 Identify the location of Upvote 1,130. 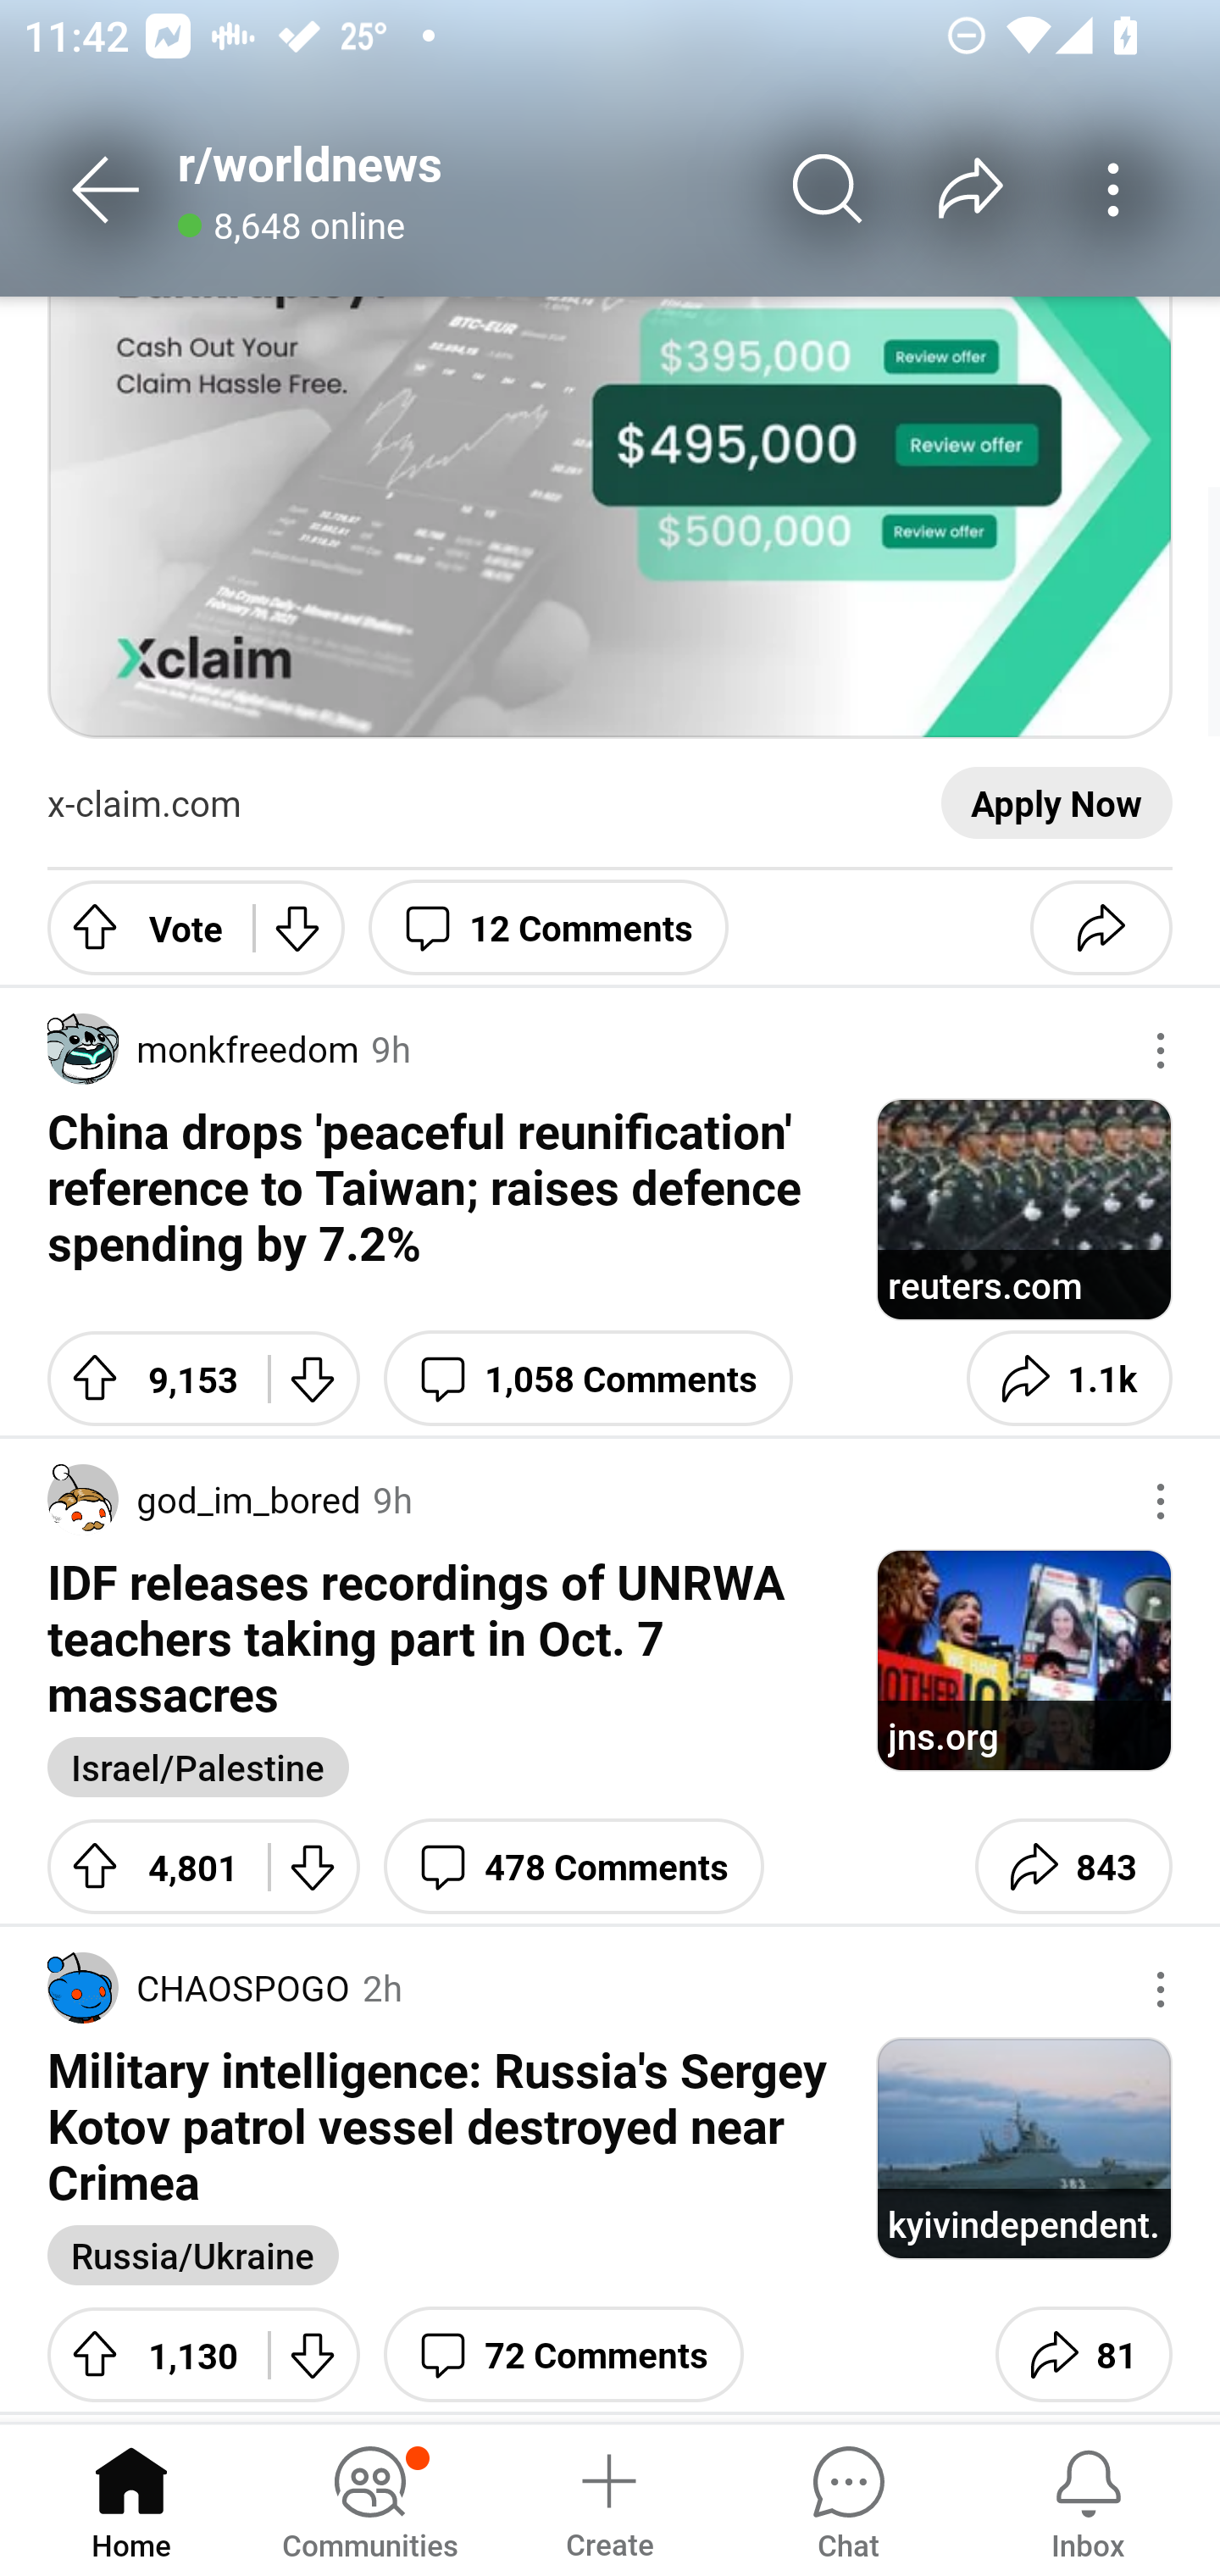
(146, 2354).